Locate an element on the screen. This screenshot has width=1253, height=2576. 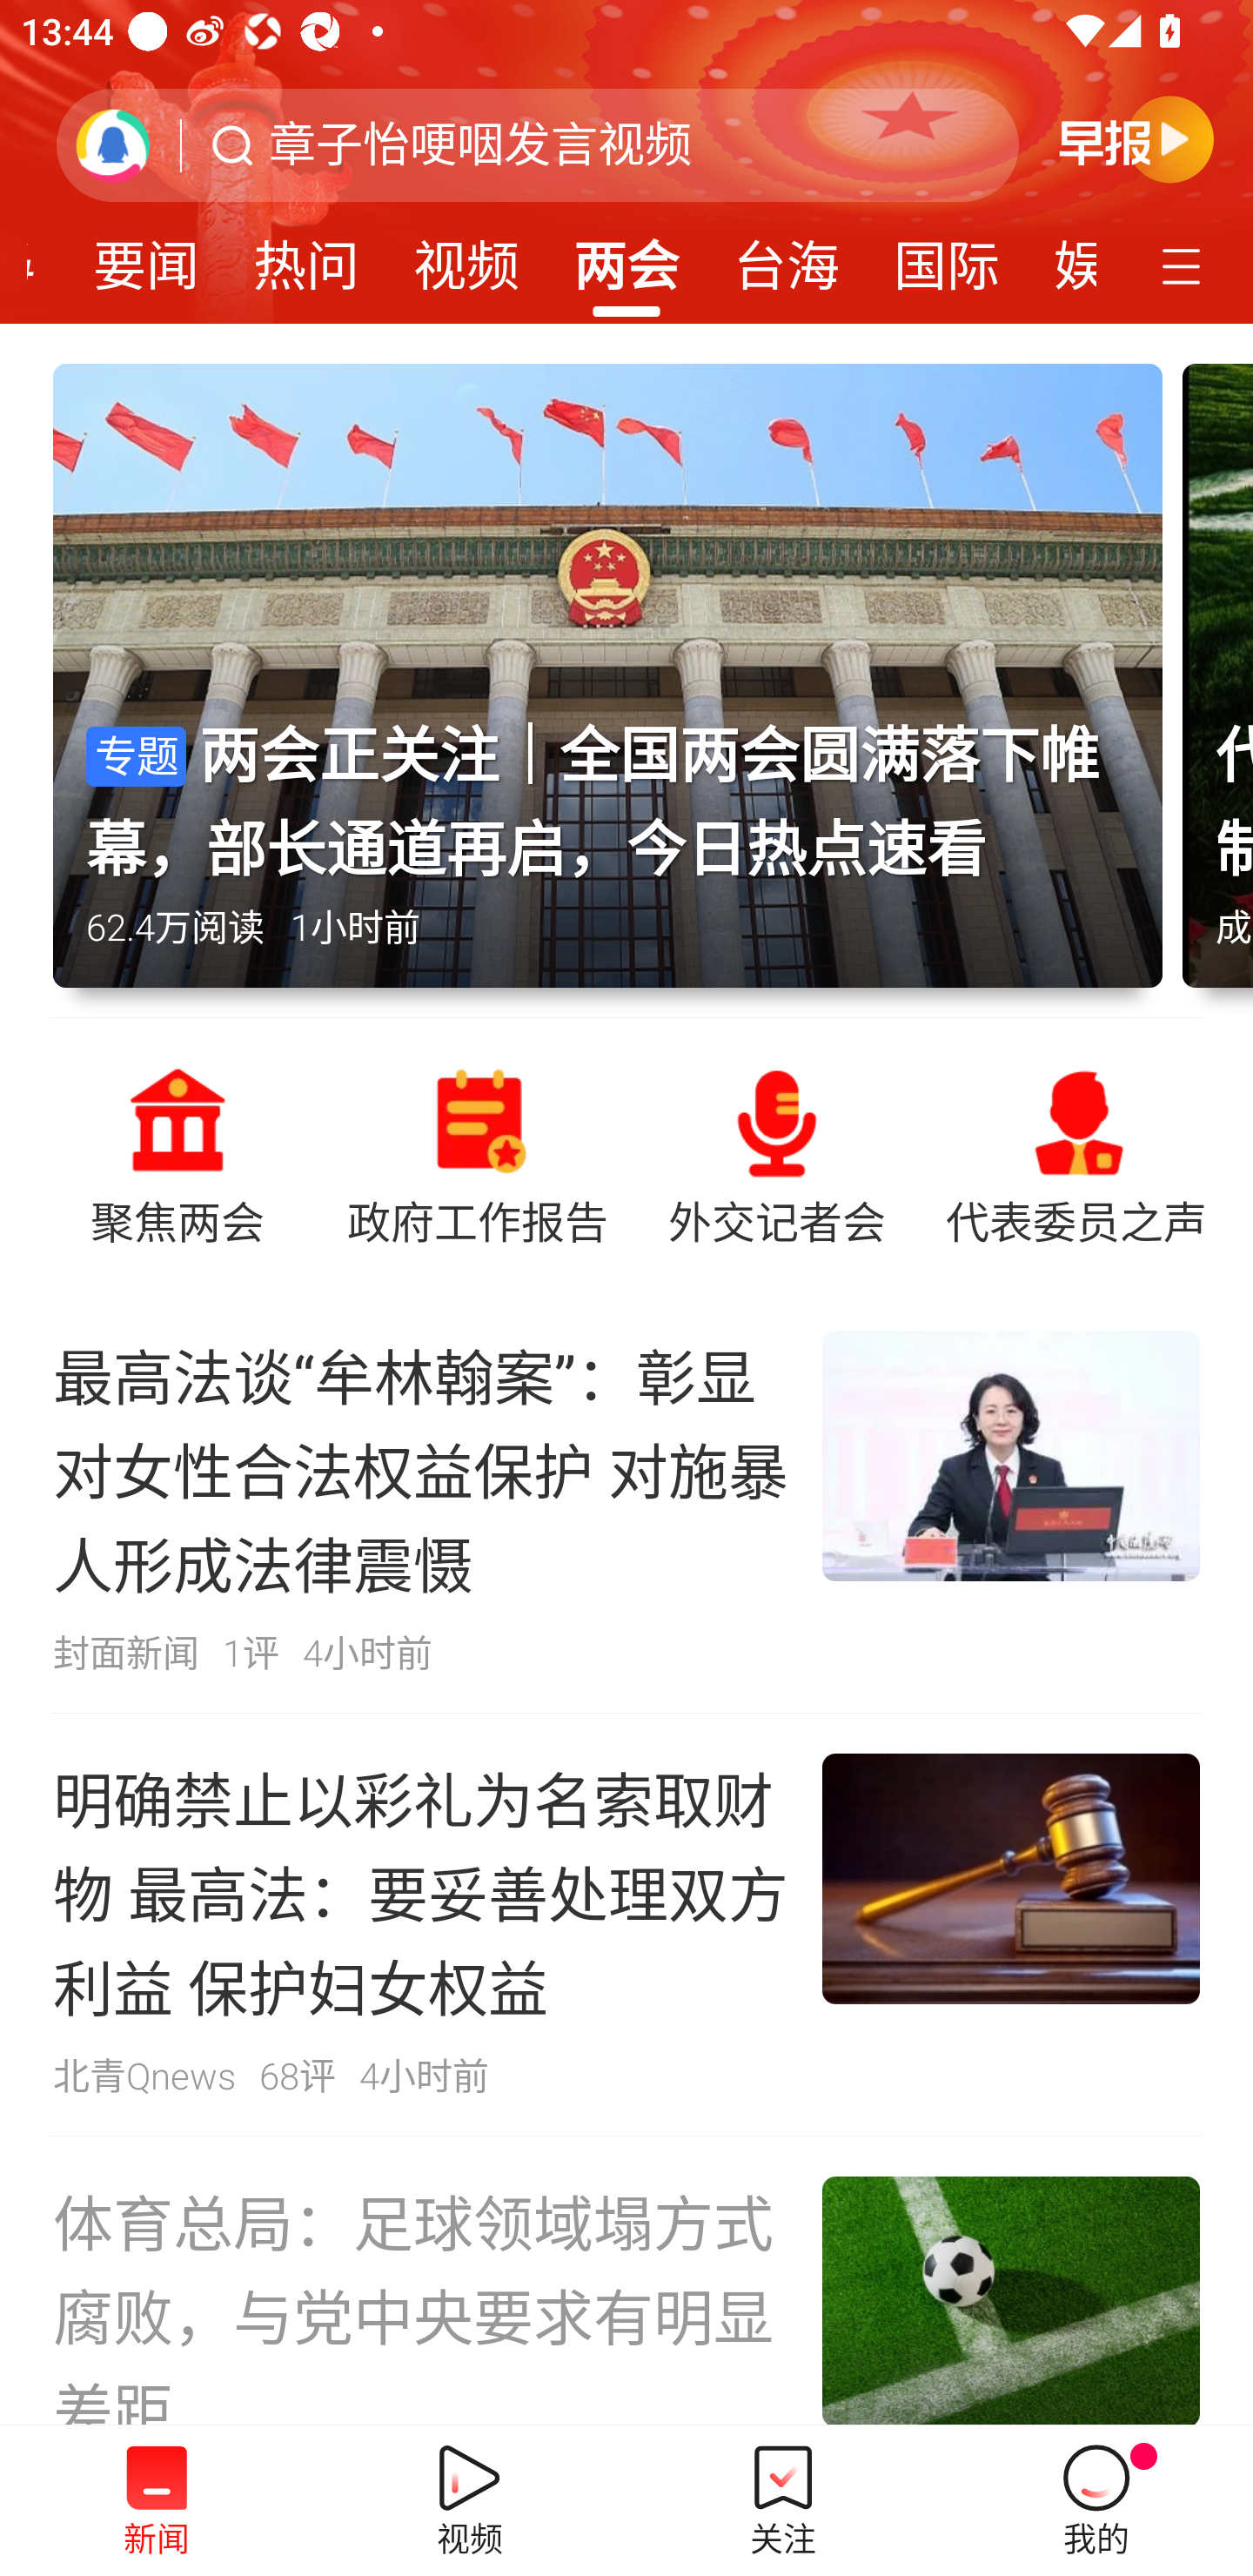
台海 is located at coordinates (787, 256).